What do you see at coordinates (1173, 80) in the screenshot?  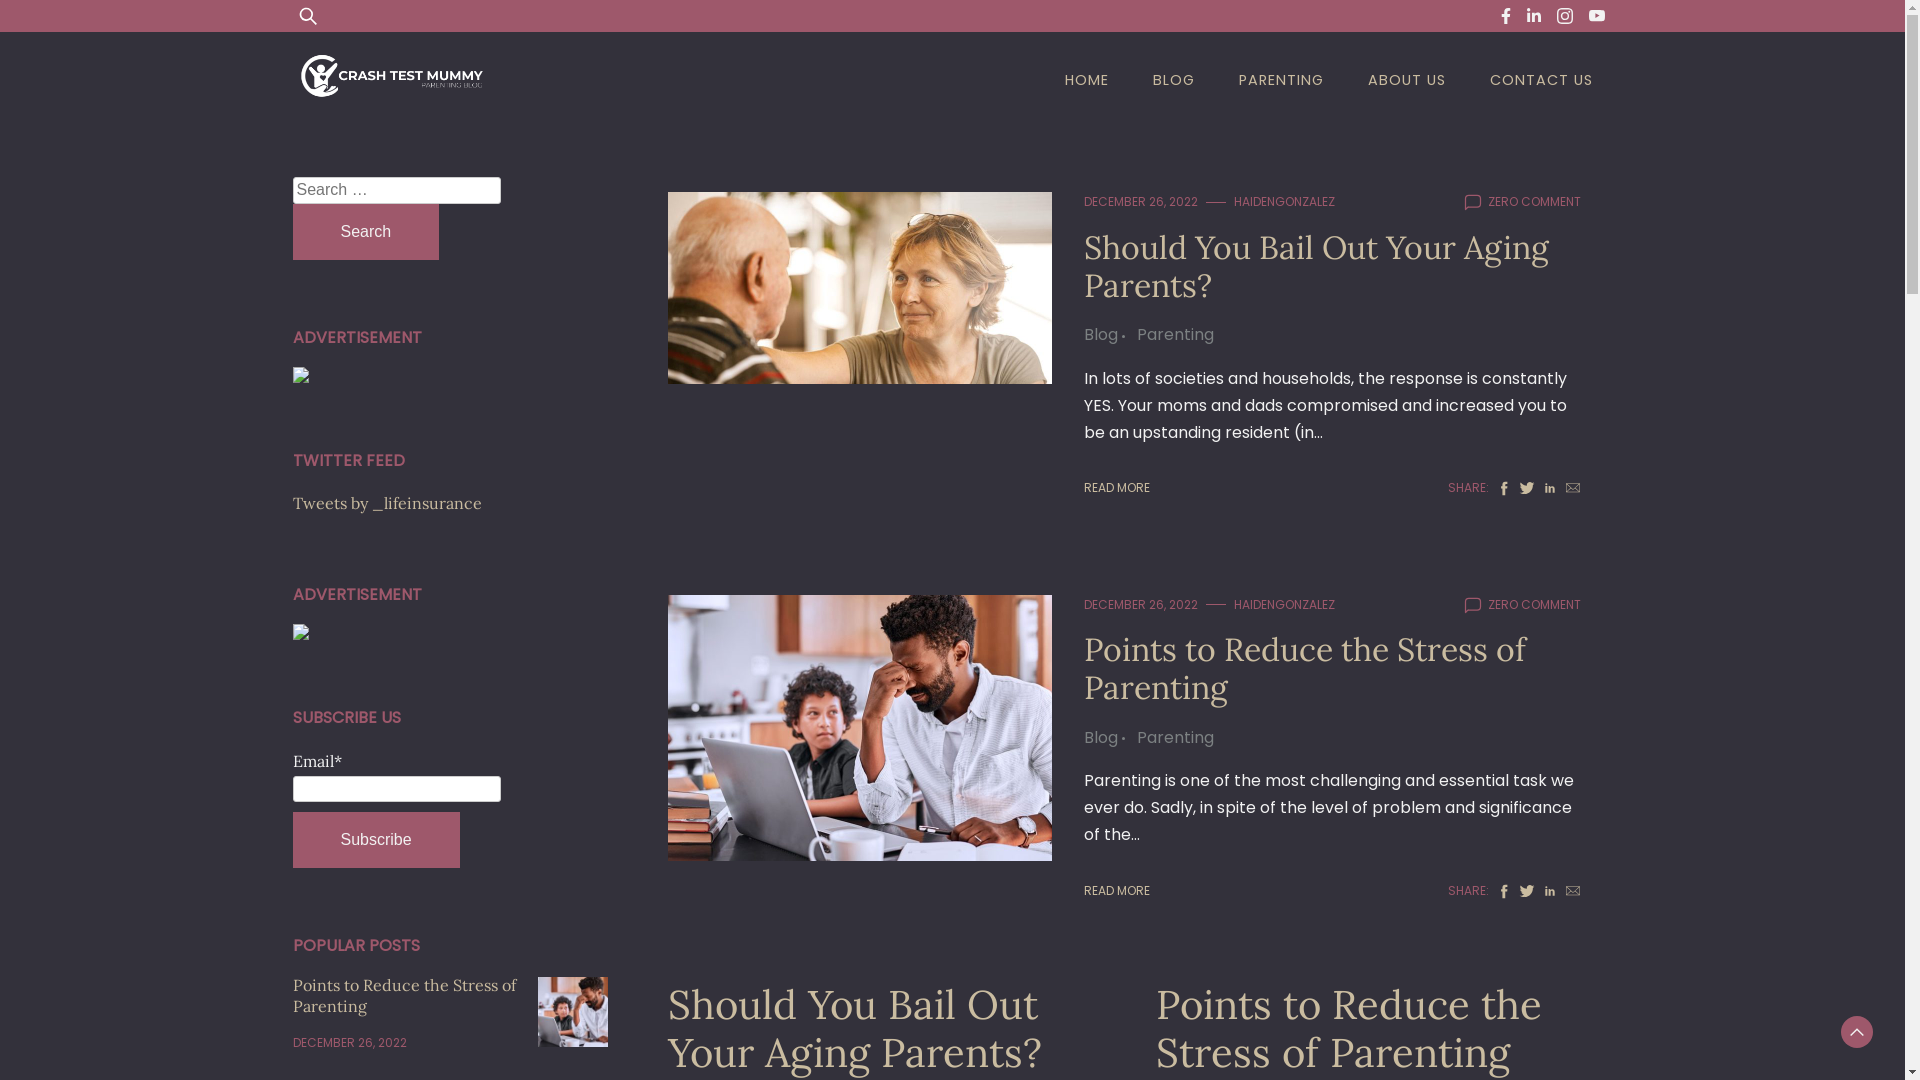 I see `BLOG` at bounding box center [1173, 80].